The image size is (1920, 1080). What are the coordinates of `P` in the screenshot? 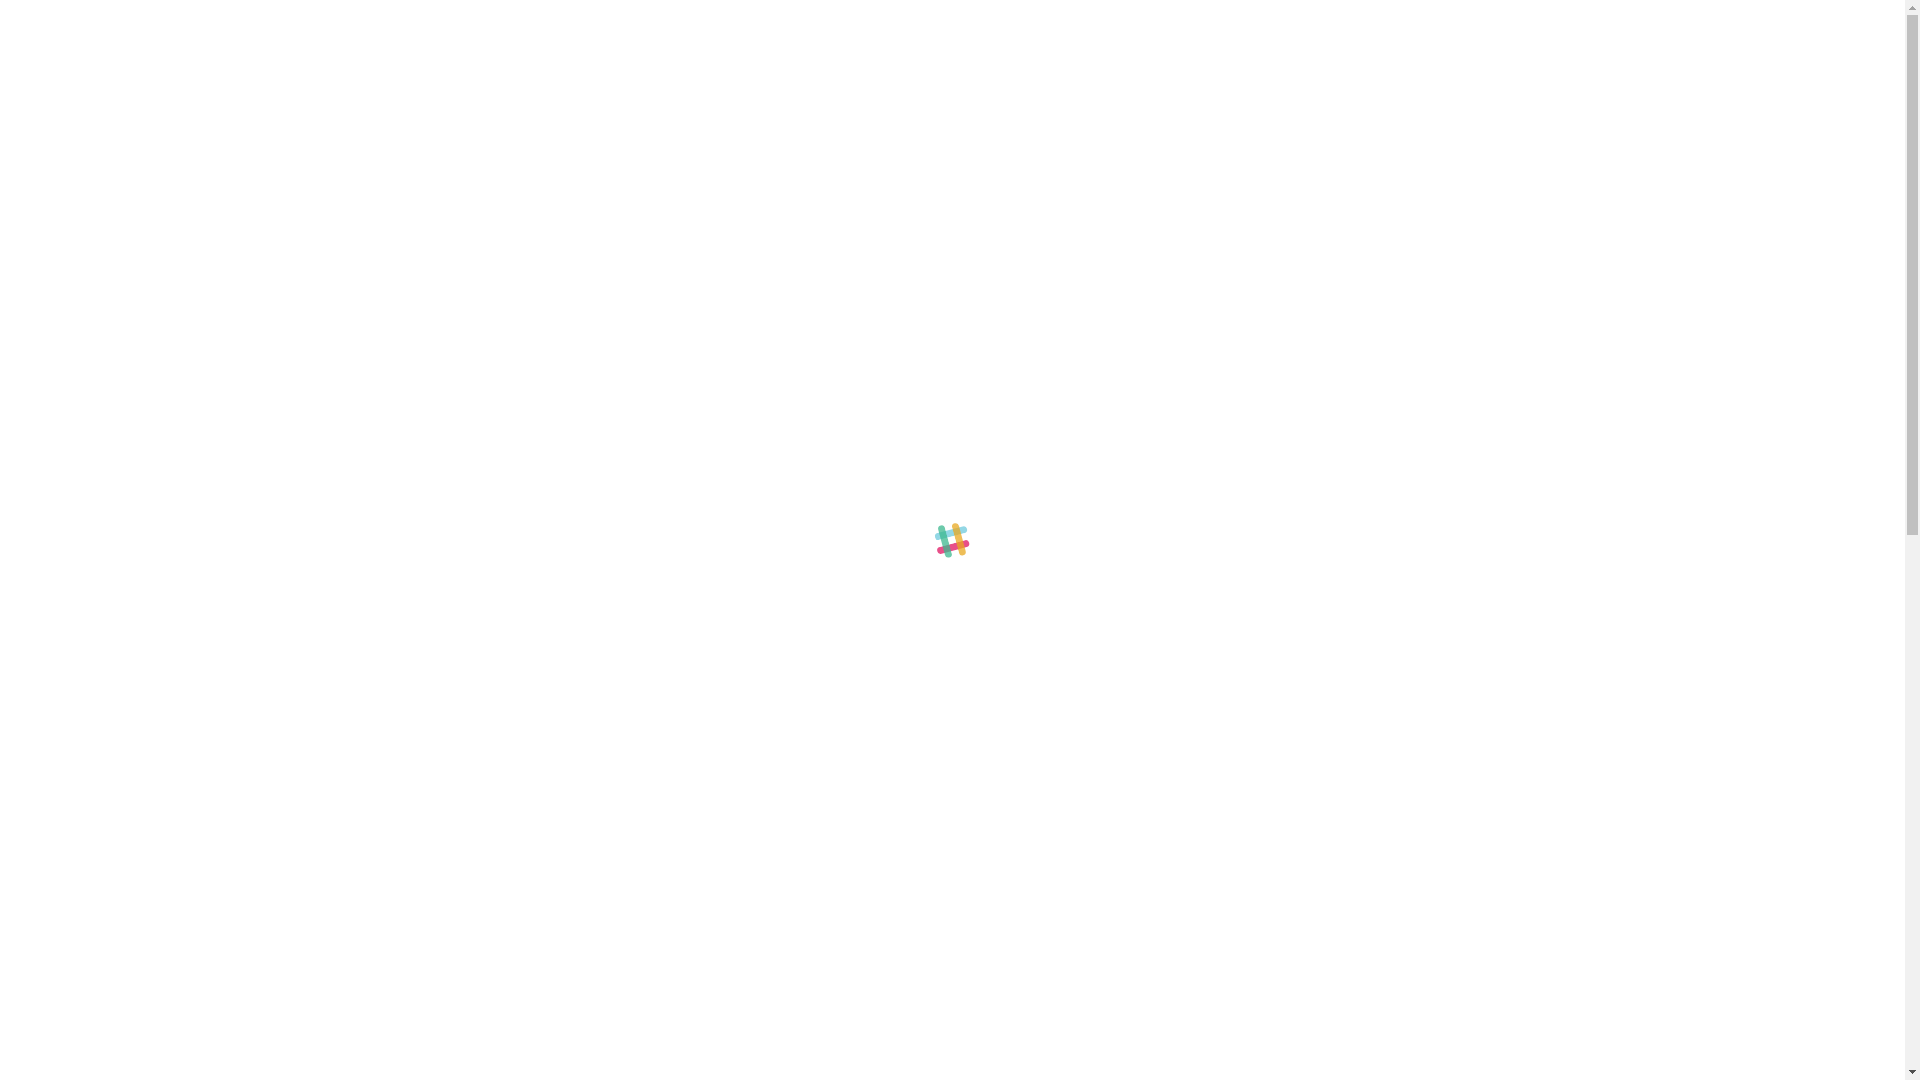 It's located at (396, 706).